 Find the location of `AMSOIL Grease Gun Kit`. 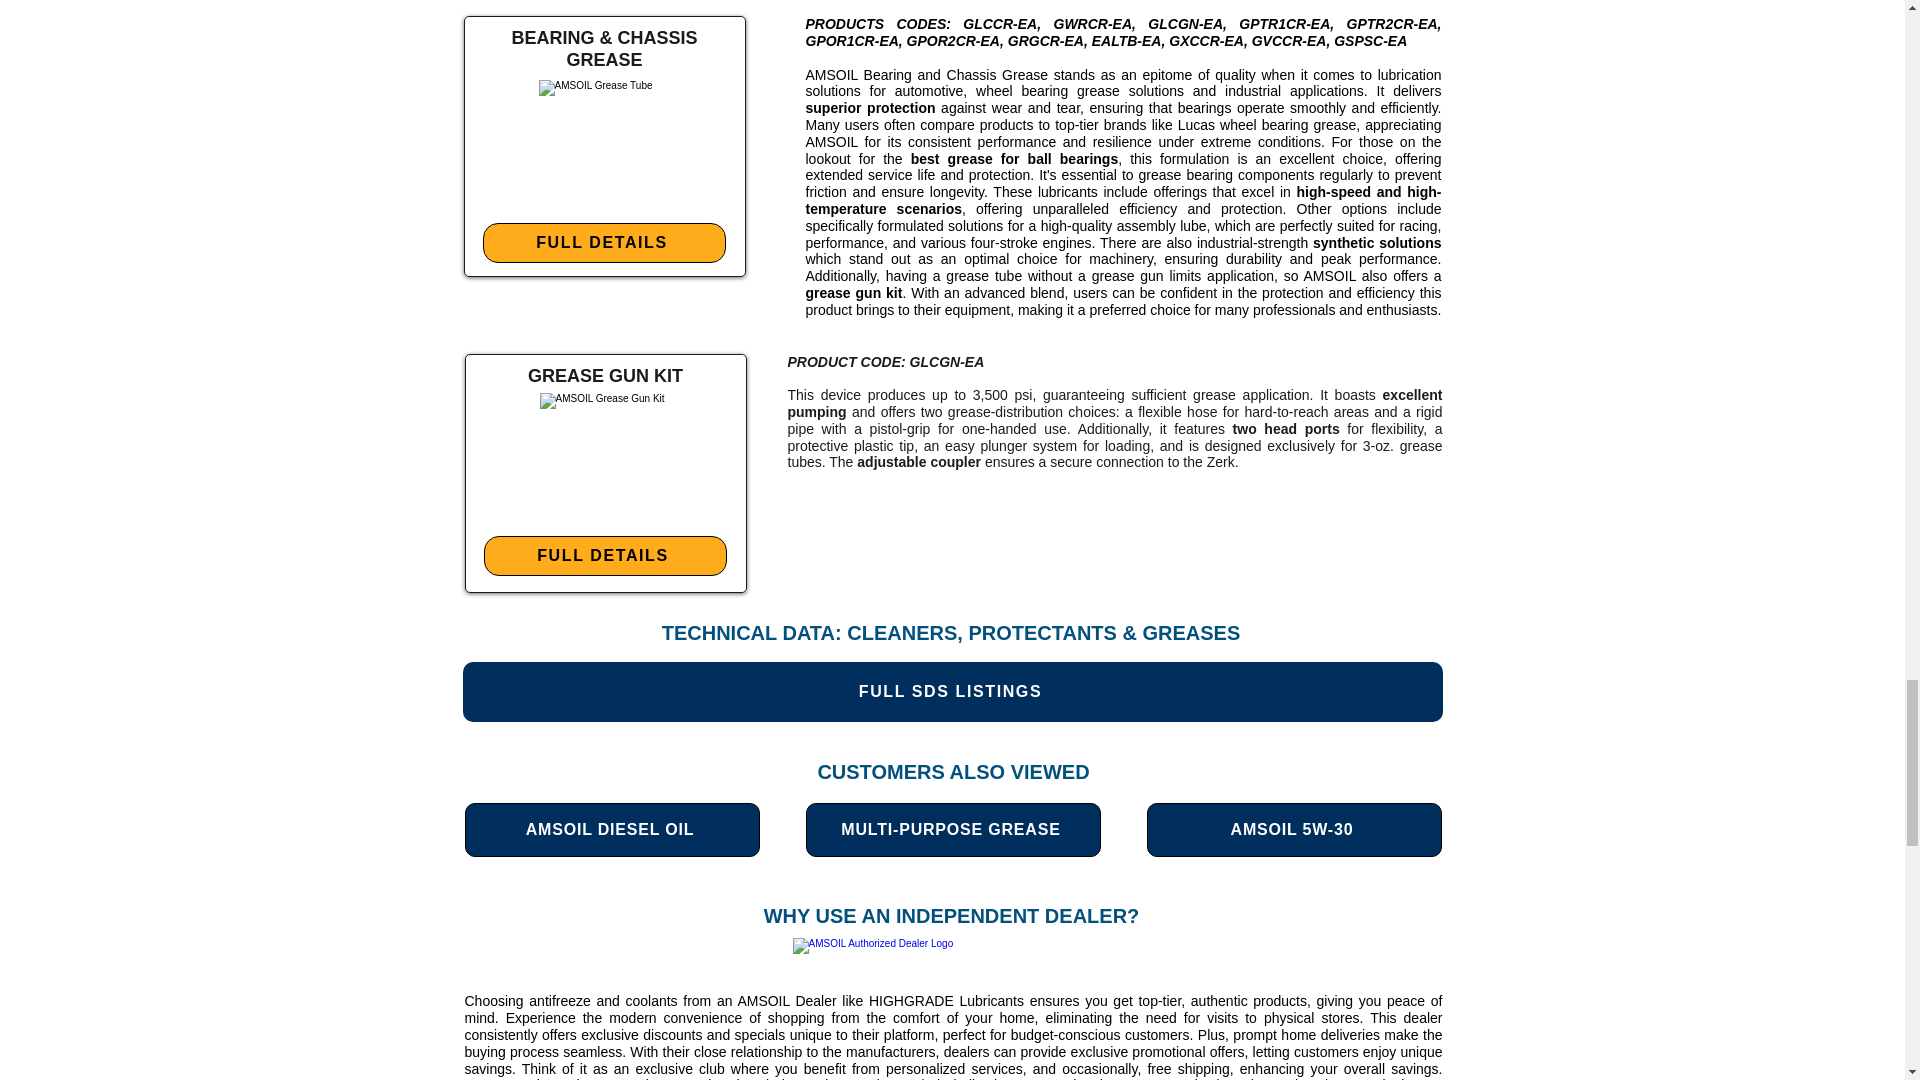

AMSOIL Grease Gun Kit is located at coordinates (604, 458).